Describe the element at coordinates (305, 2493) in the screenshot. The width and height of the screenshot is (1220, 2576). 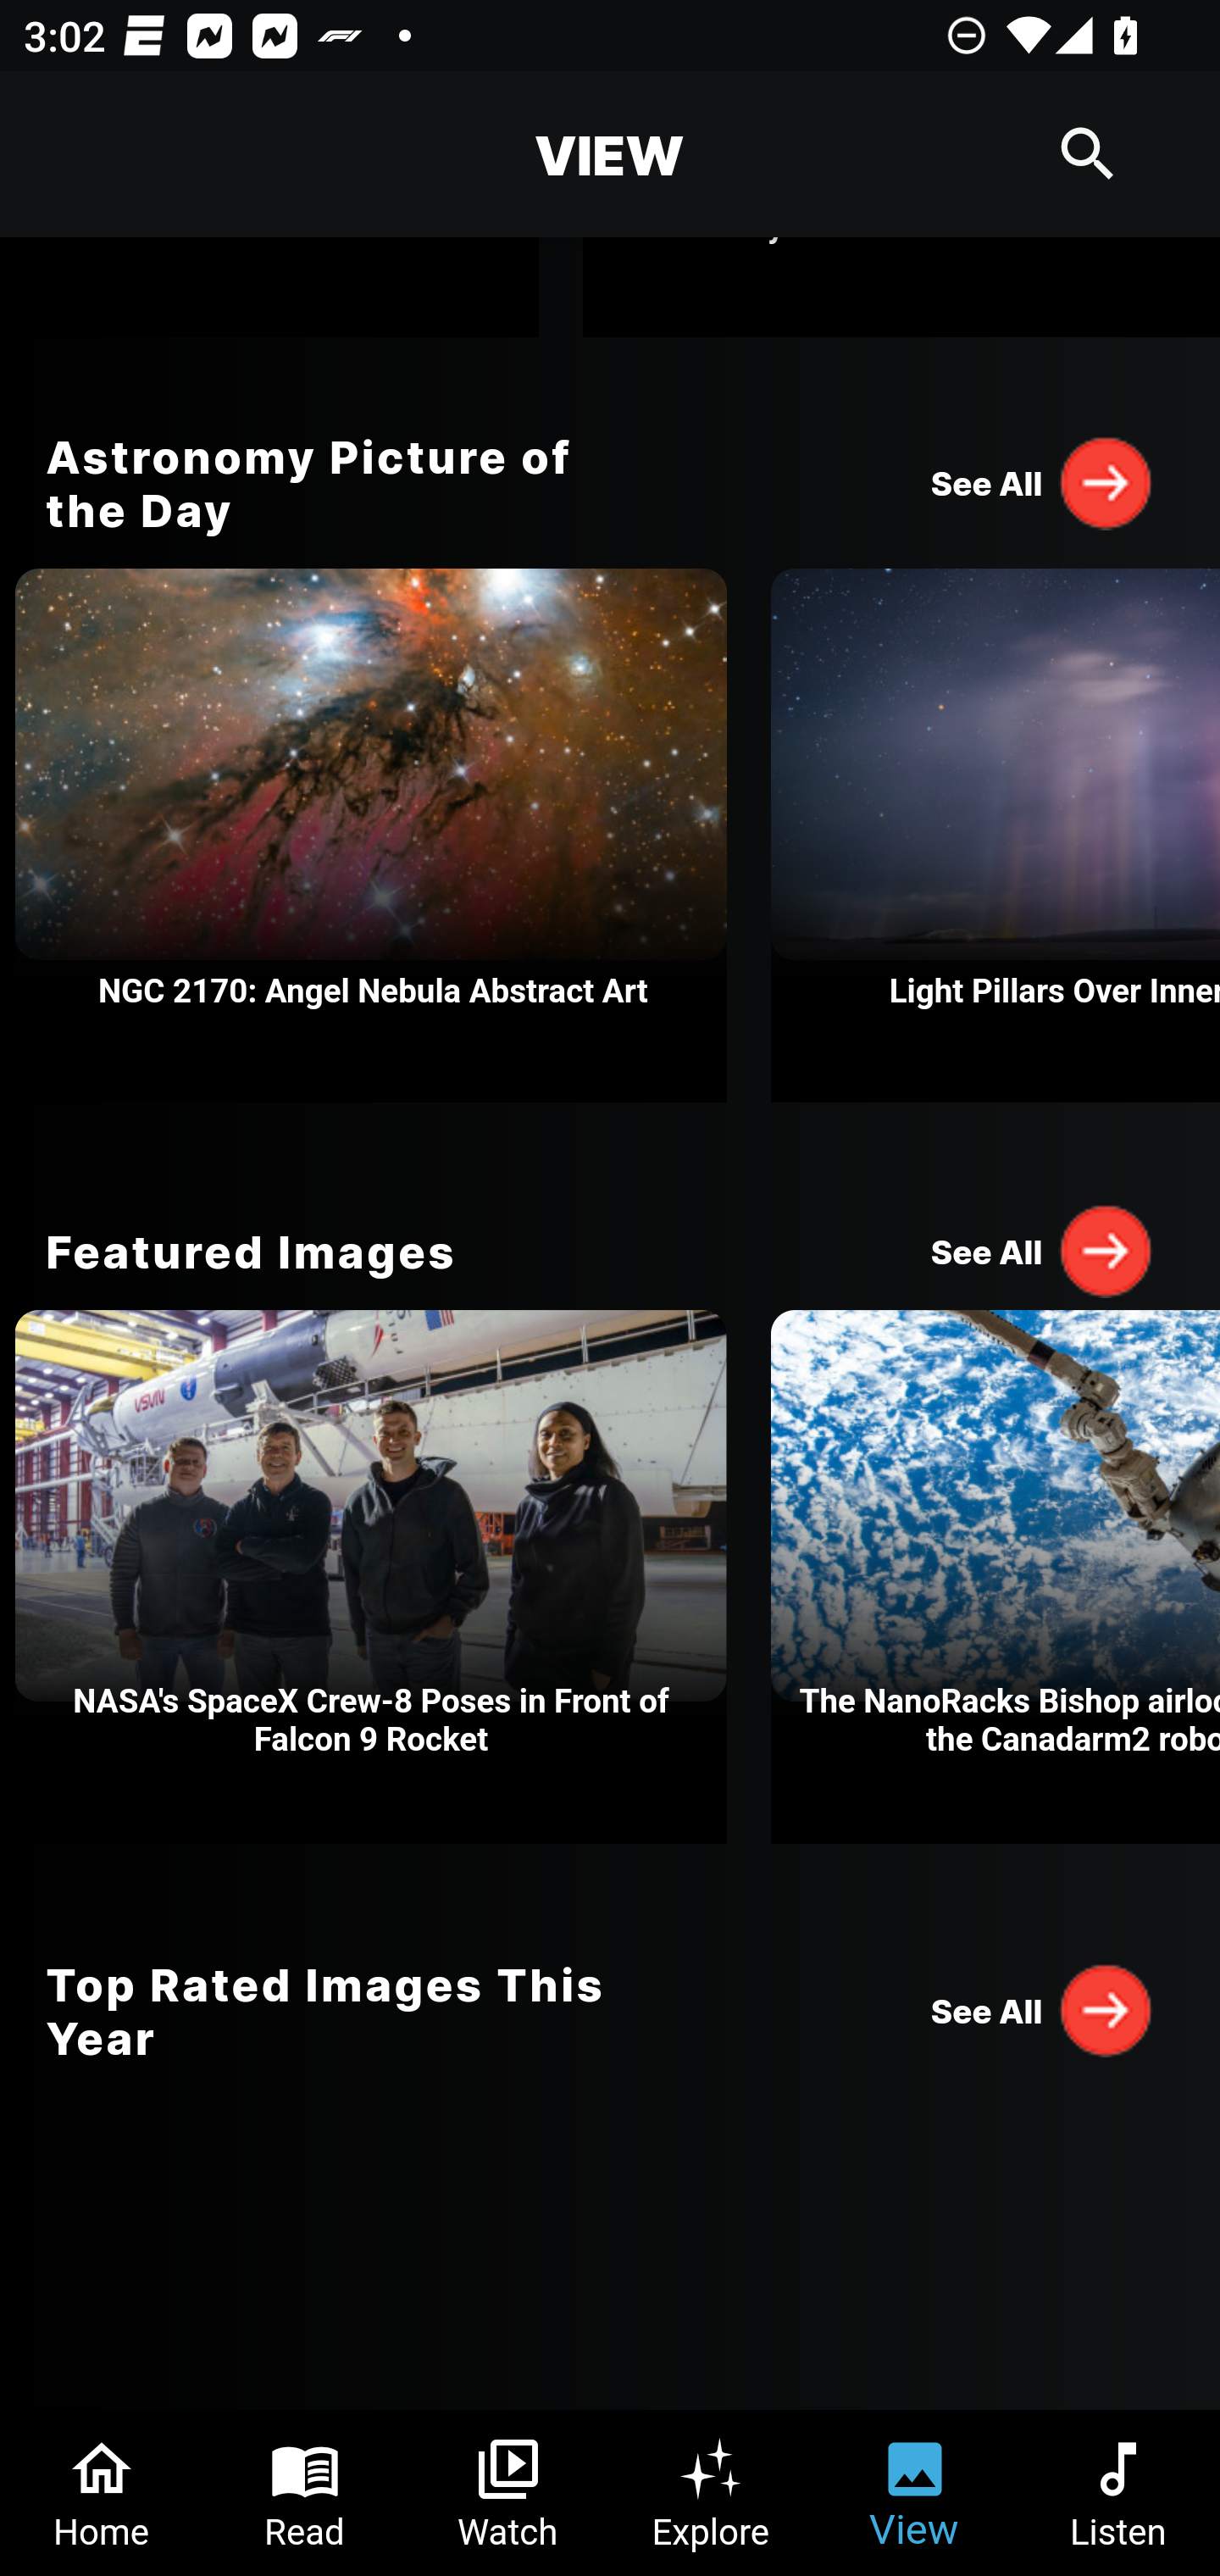
I see `Read
Tab 2 of 6` at that location.